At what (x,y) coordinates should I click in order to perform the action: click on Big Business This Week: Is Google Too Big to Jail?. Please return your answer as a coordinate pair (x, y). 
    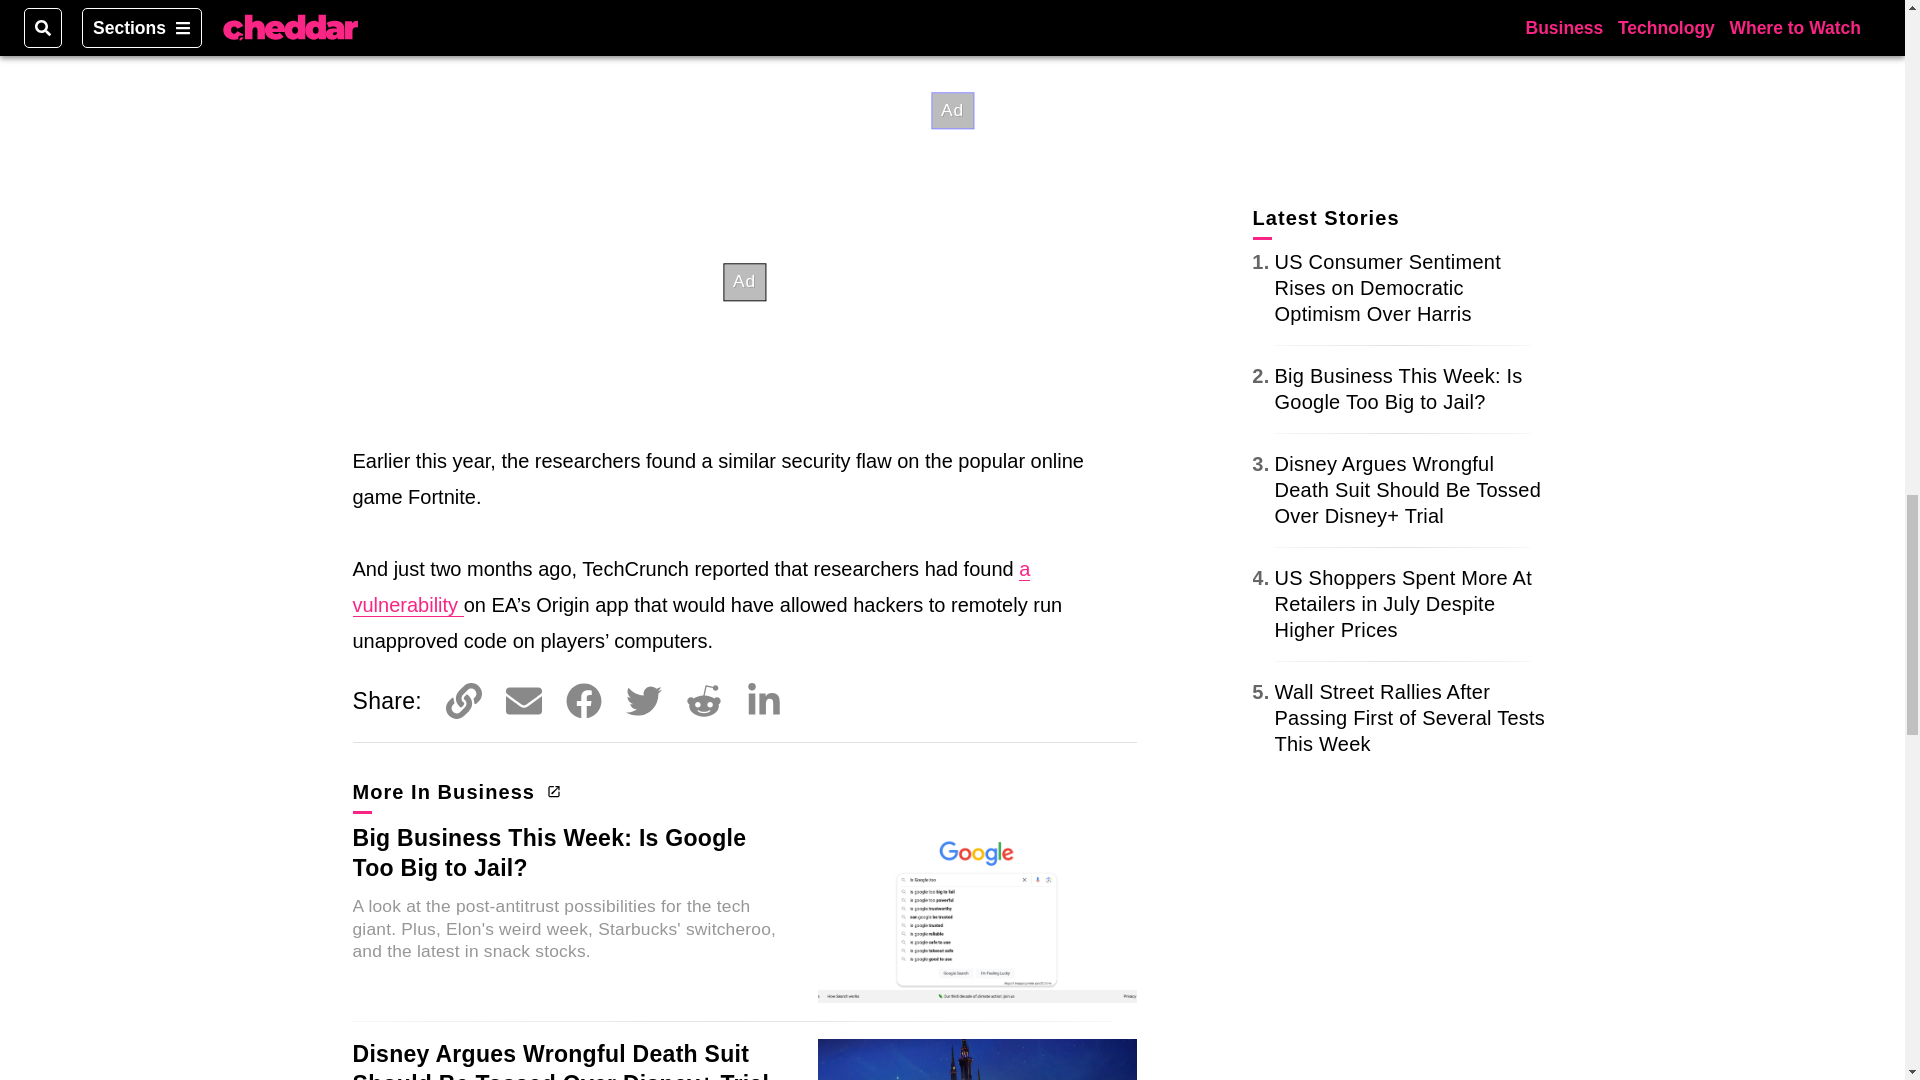
    Looking at the image, I should click on (548, 853).